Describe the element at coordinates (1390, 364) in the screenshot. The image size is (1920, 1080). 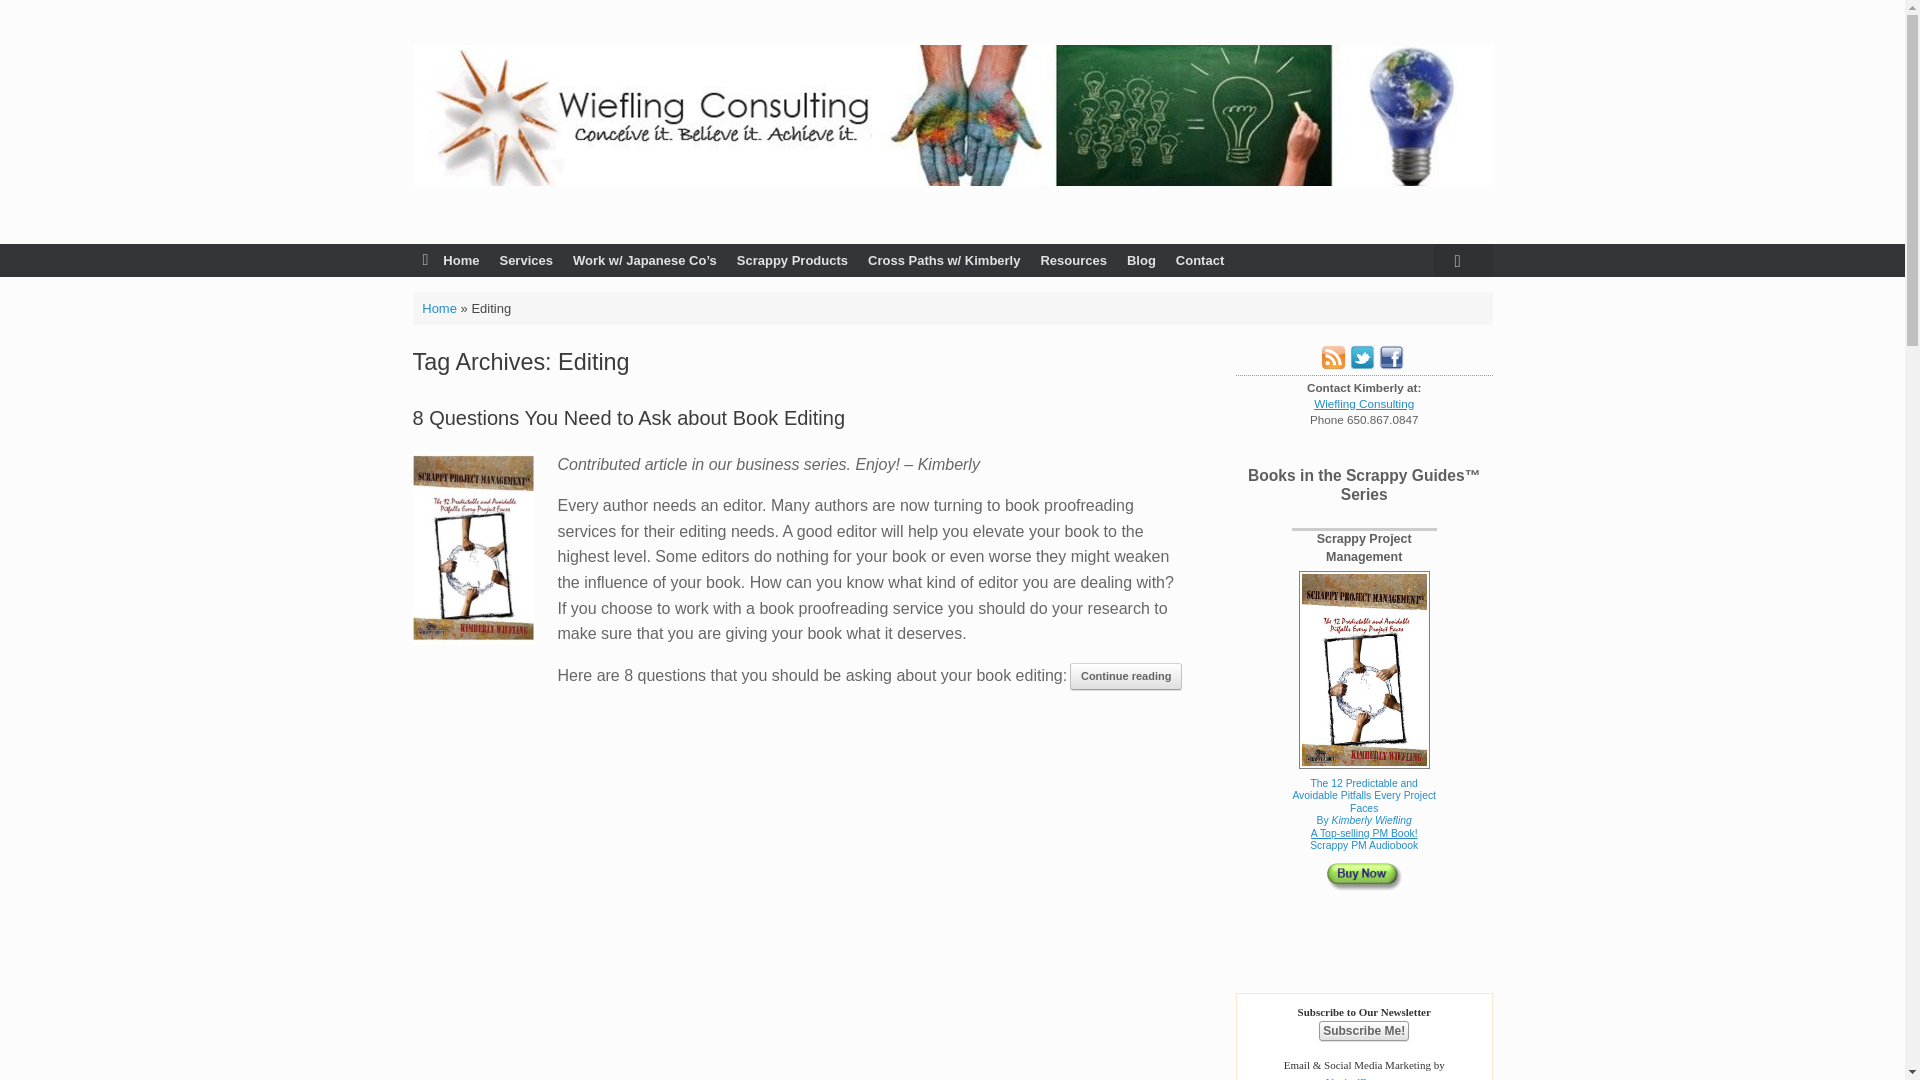
I see `Connect on Facebook` at that location.